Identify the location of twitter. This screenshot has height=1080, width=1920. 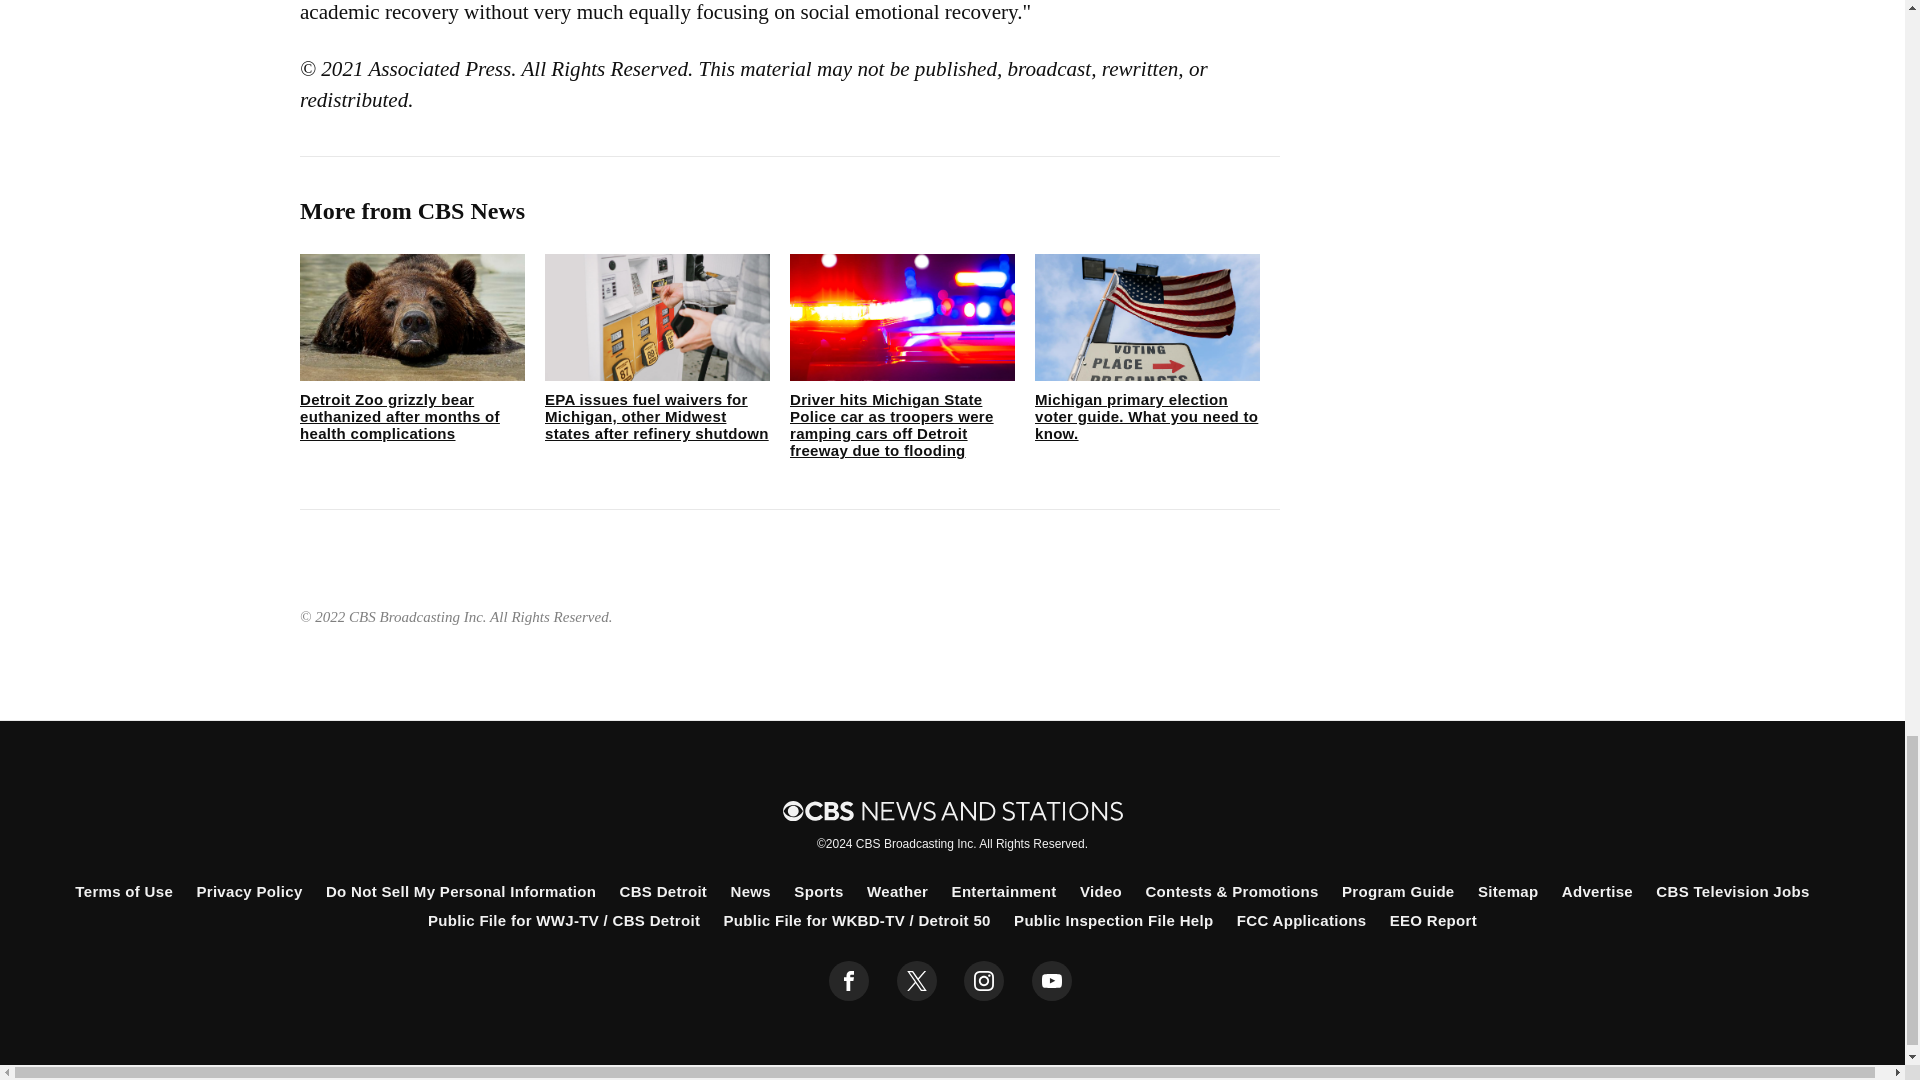
(916, 981).